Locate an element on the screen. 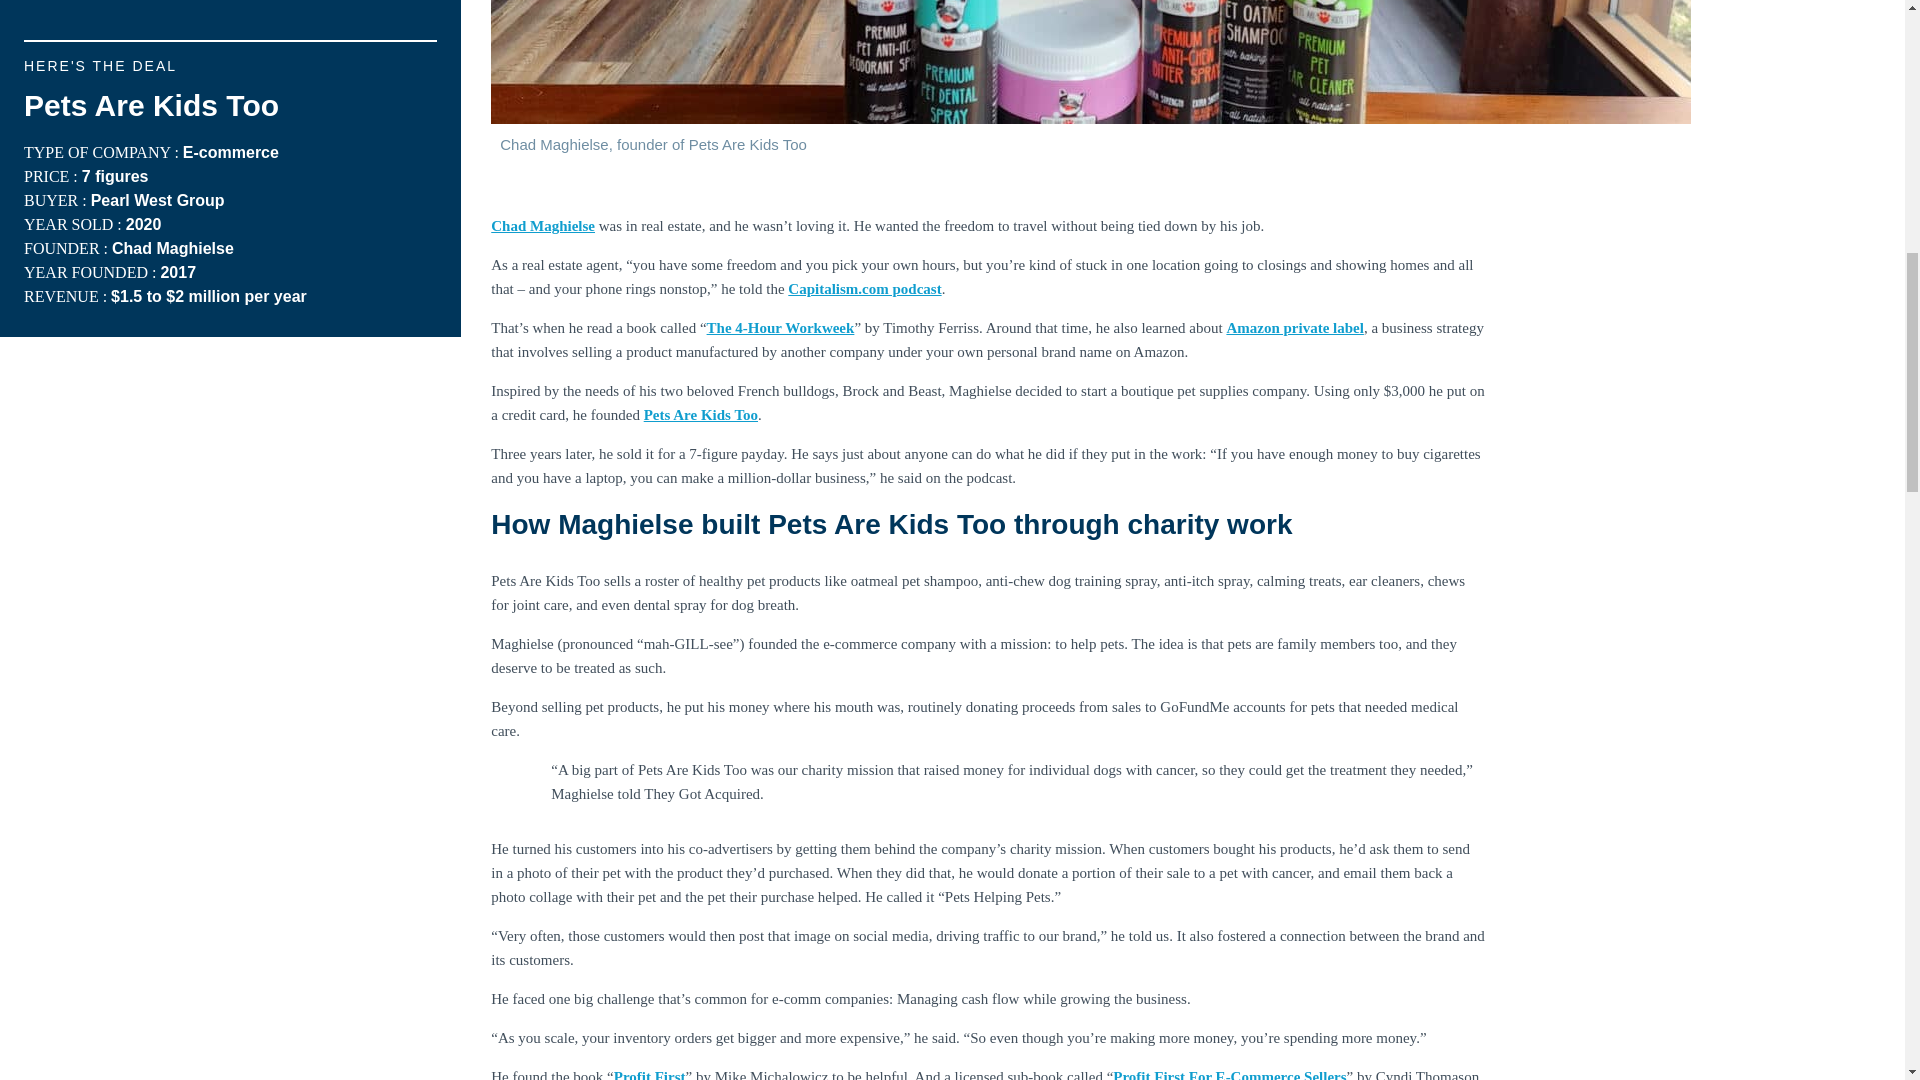  Amazon private label is located at coordinates (1294, 327).